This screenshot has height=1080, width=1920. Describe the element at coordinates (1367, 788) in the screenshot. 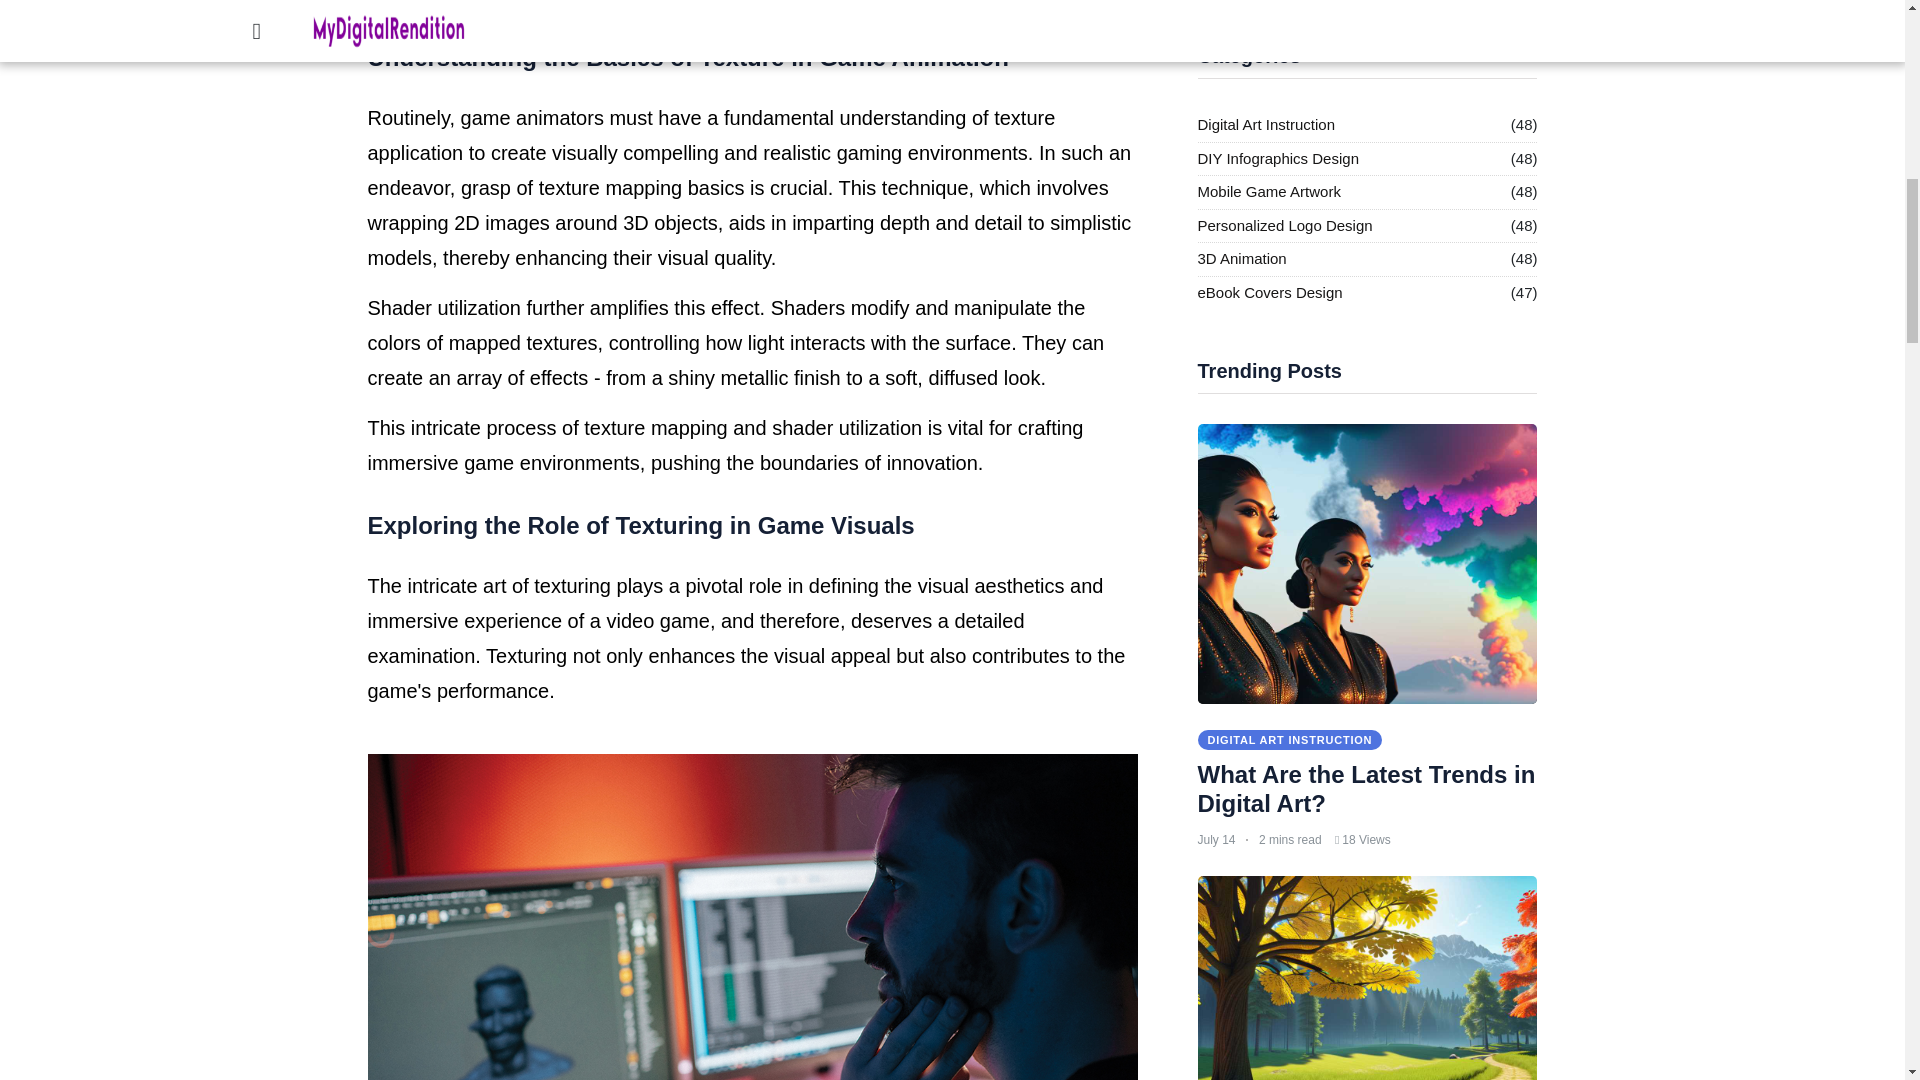

I see `What Are the Latest Trends in Digital Art?` at that location.